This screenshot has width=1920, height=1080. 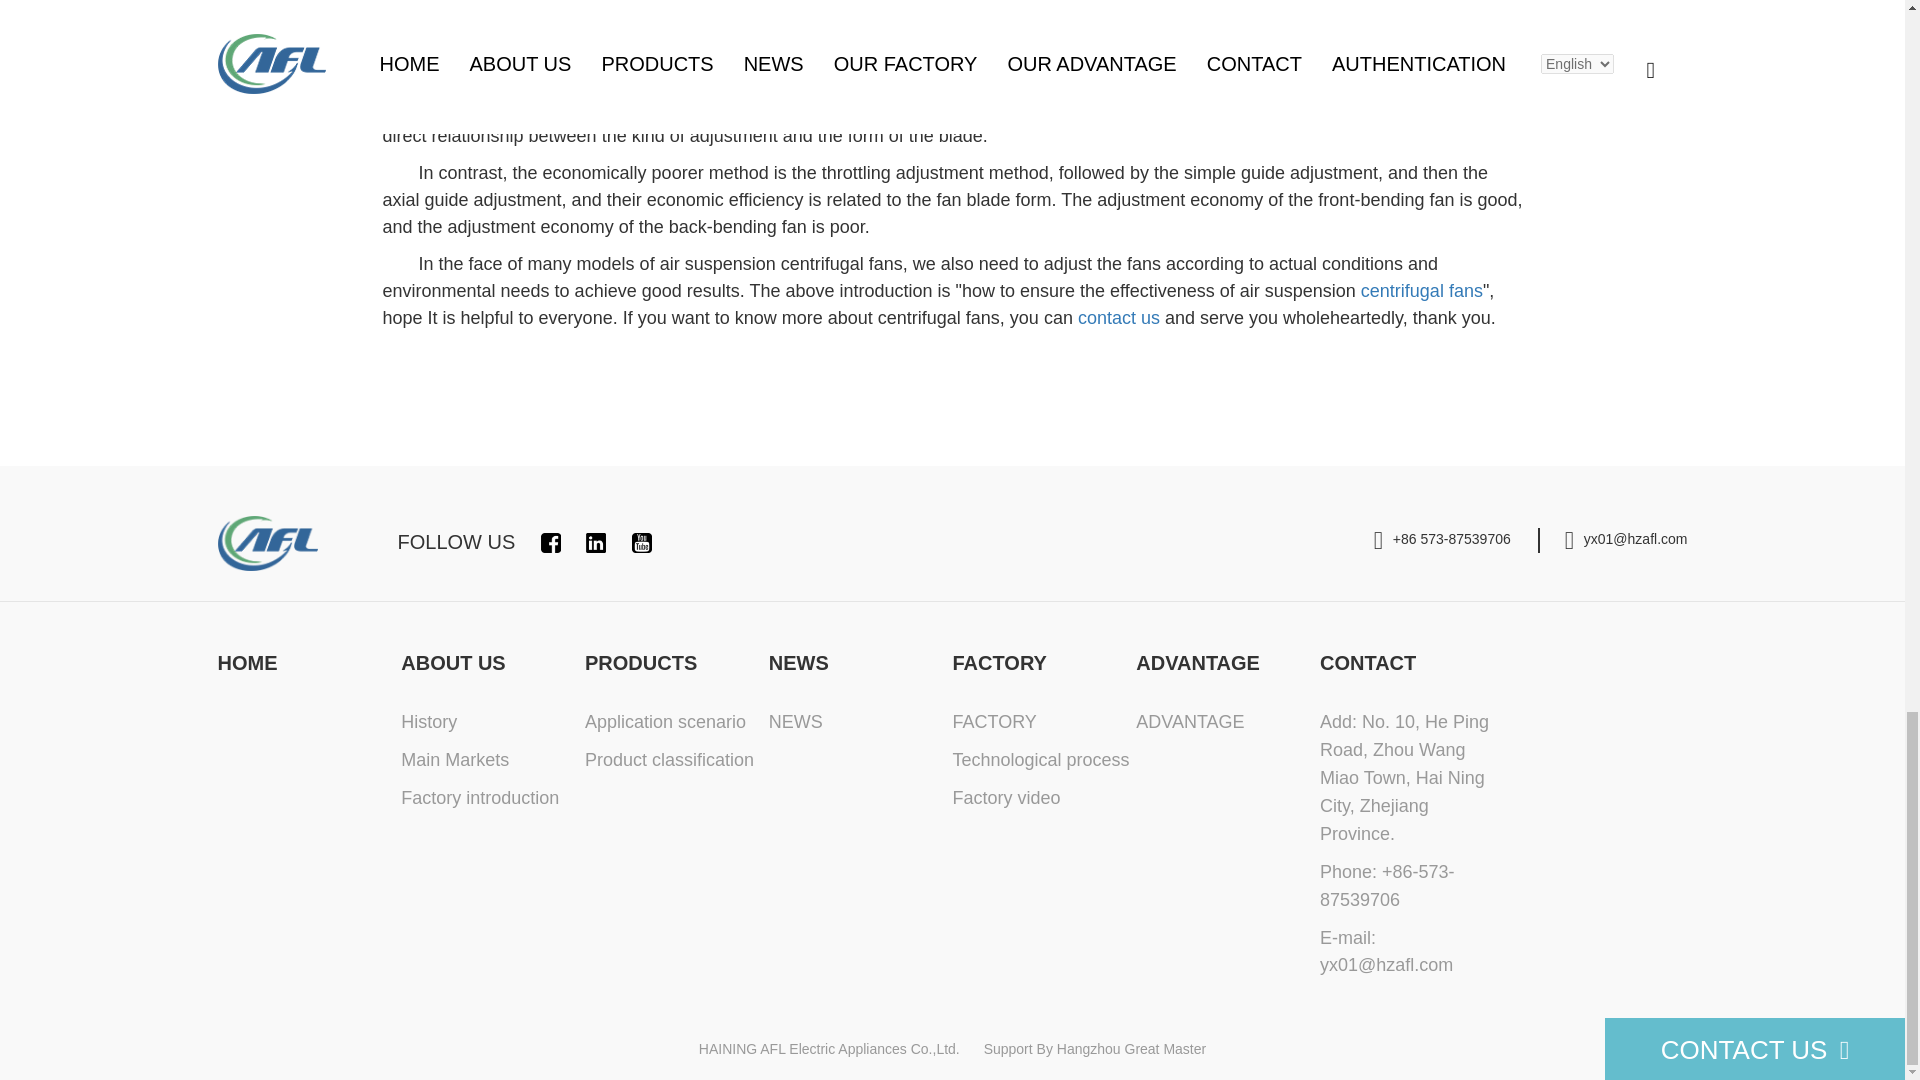 What do you see at coordinates (480, 798) in the screenshot?
I see `Factory introduction` at bounding box center [480, 798].